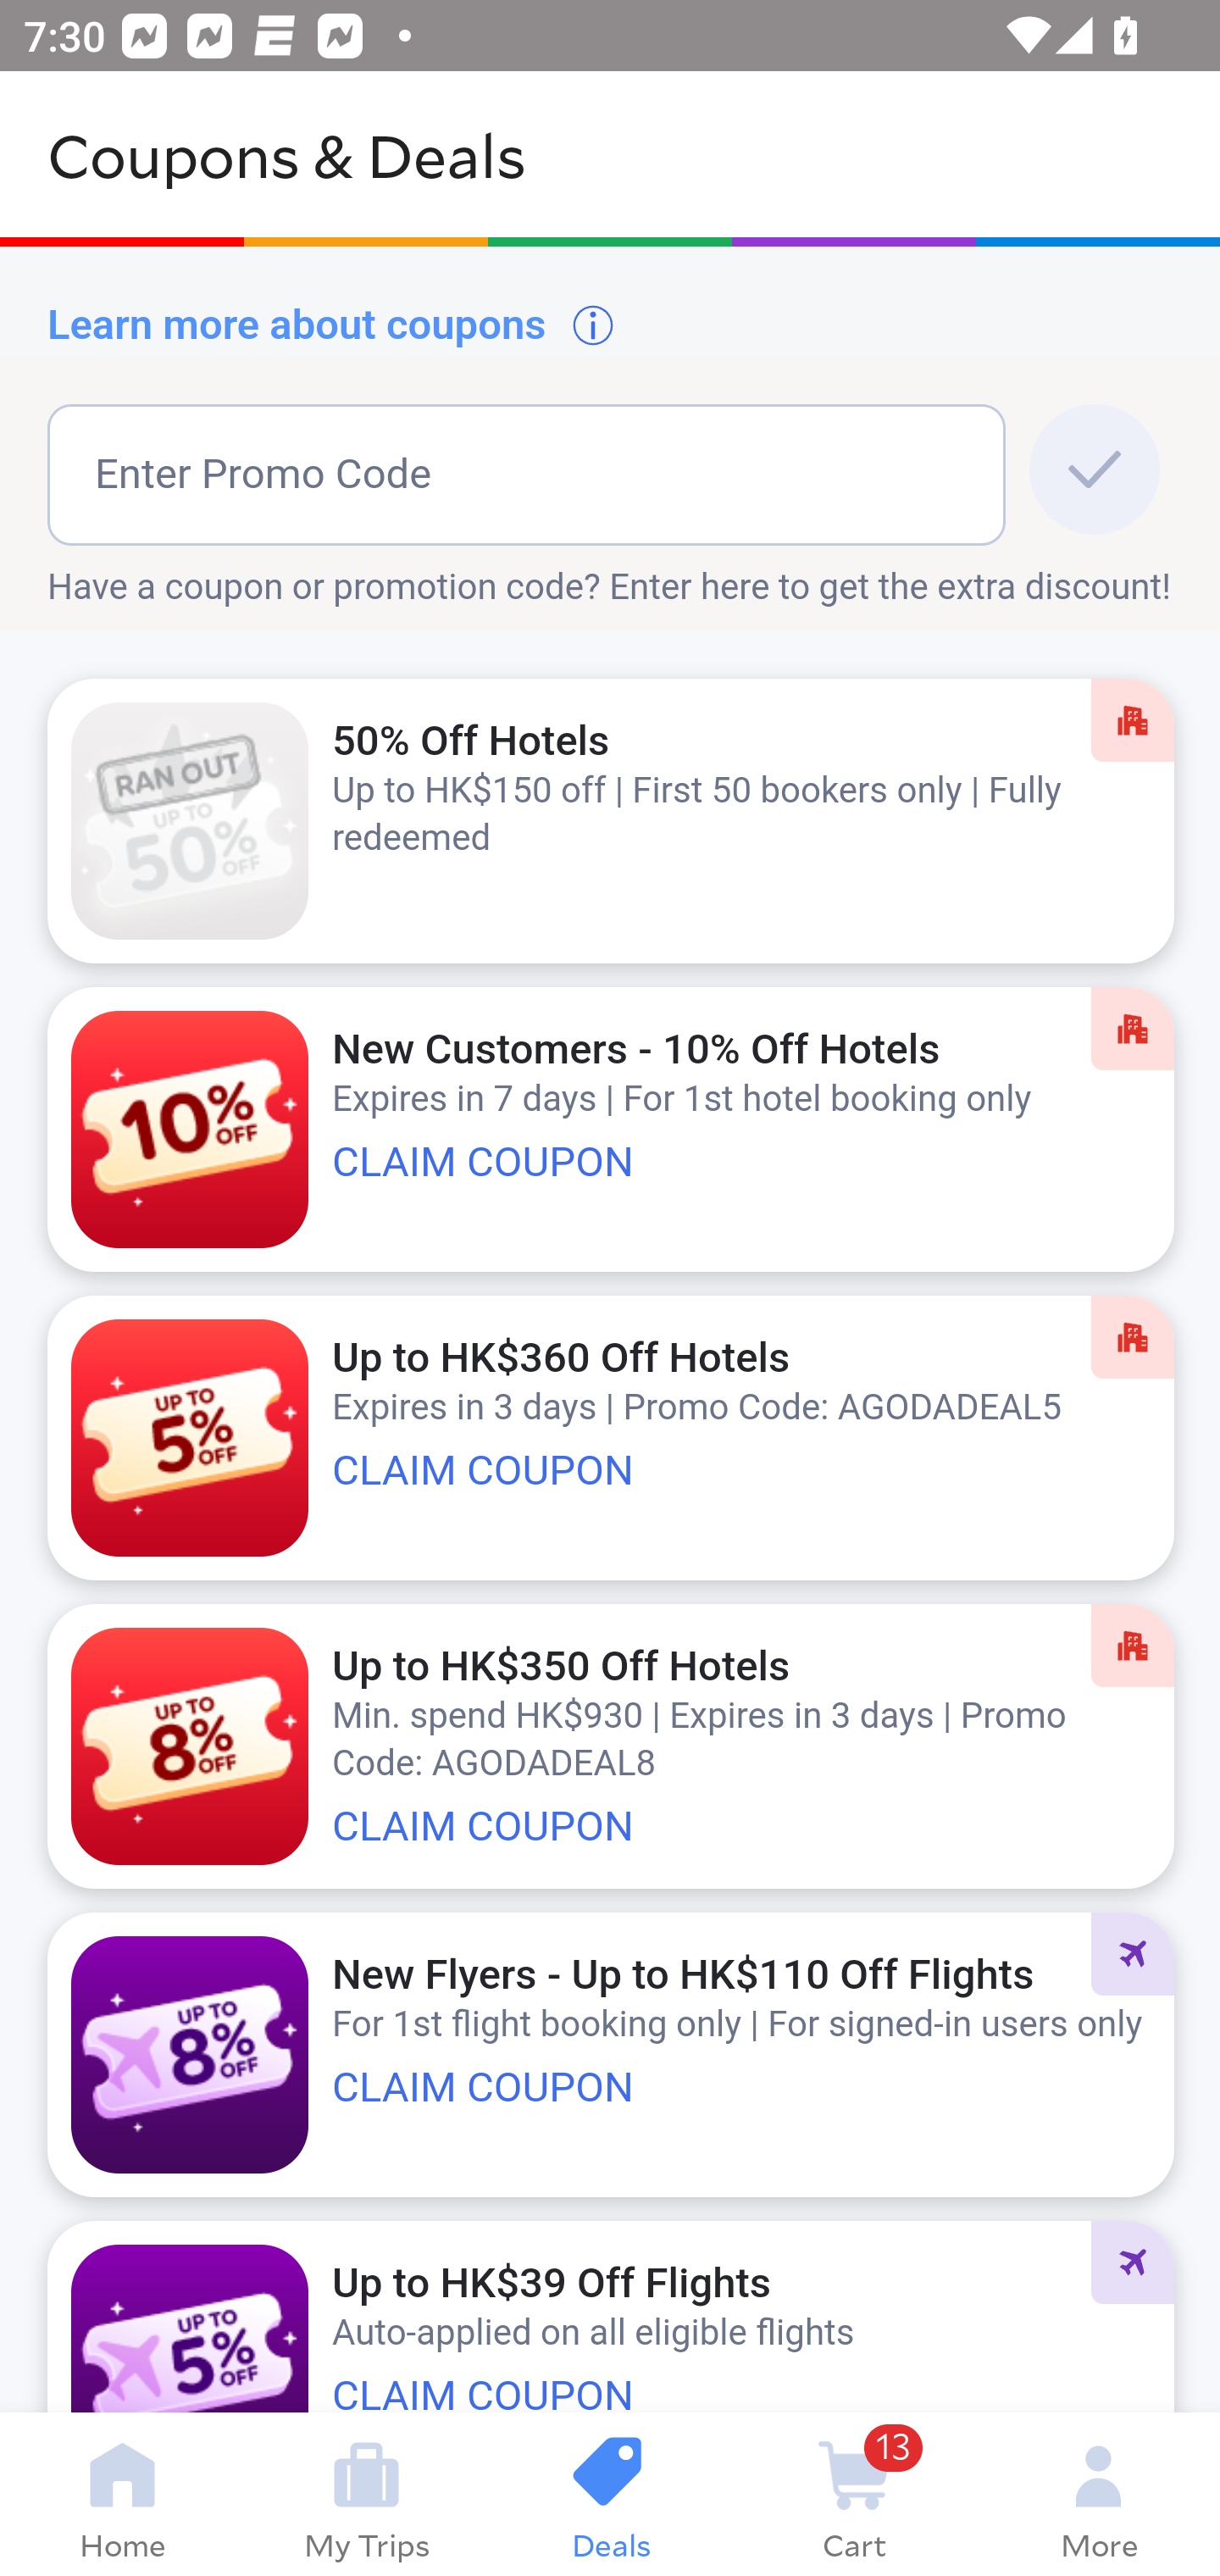  Describe the element at coordinates (122, 2495) in the screenshot. I see `Home` at that location.